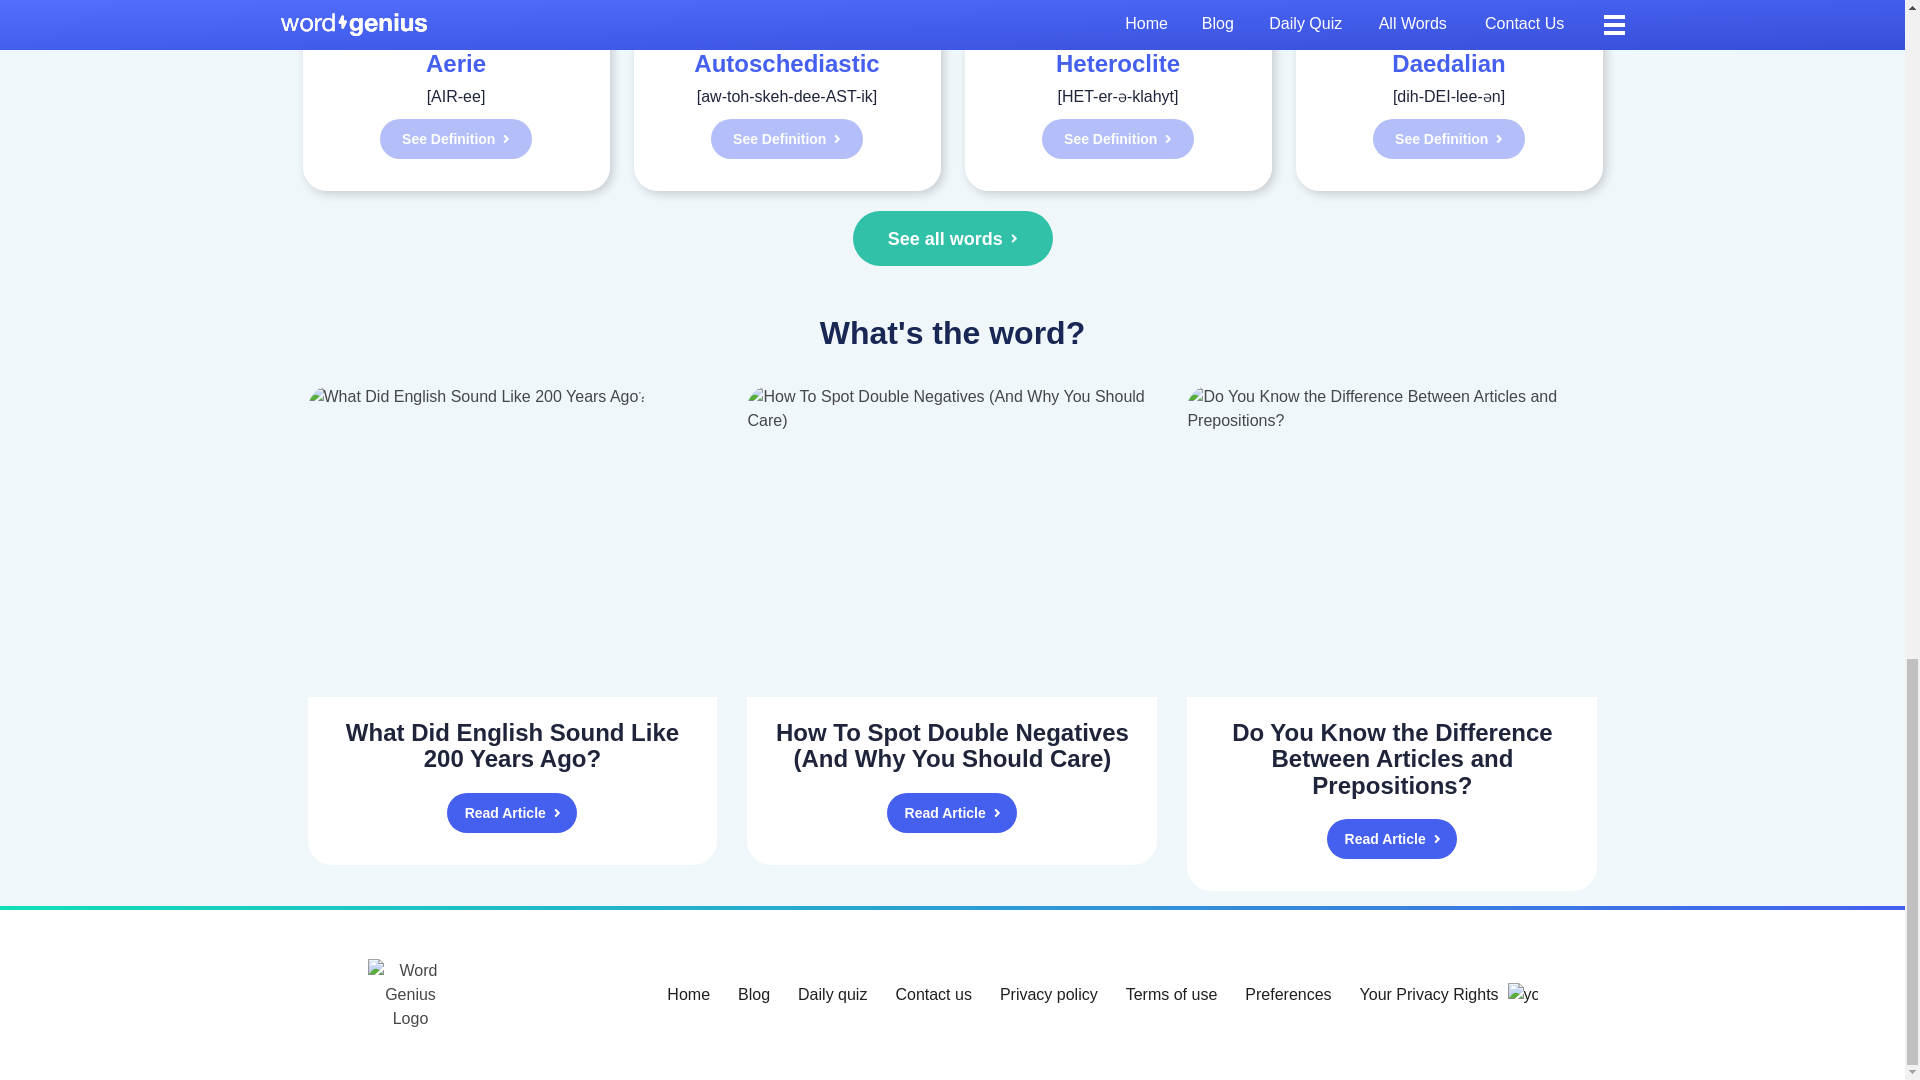 This screenshot has height=1080, width=1920. I want to click on Contact us, so click(932, 996).